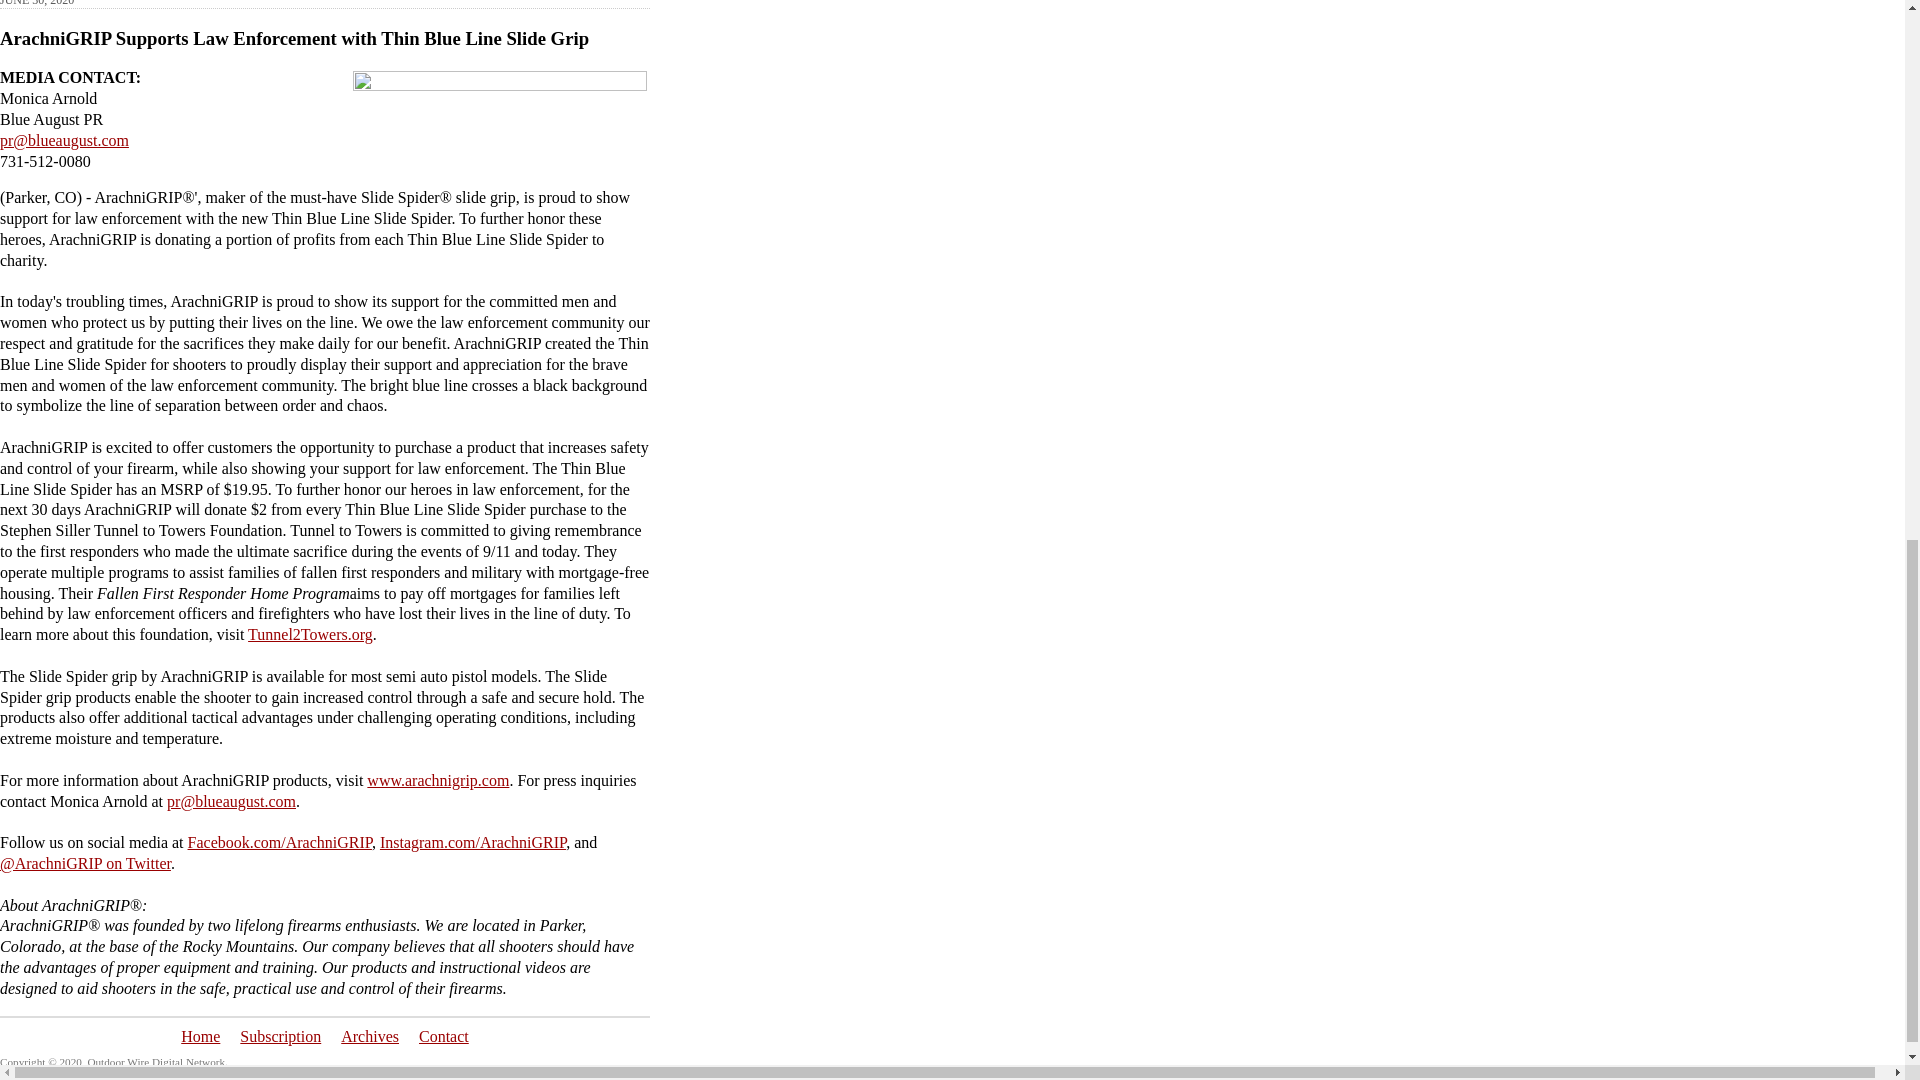 This screenshot has width=1920, height=1080. I want to click on Archives, so click(370, 1036).